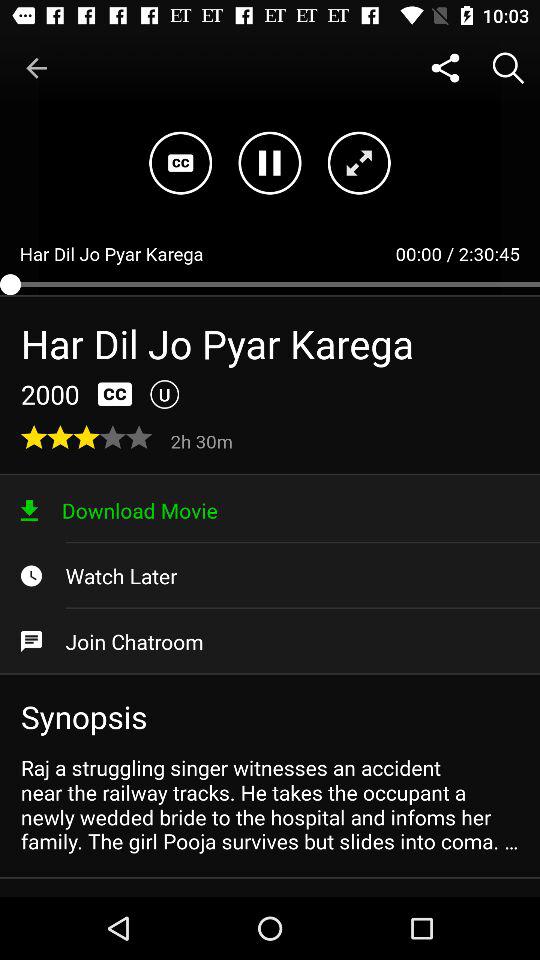  What do you see at coordinates (270, 510) in the screenshot?
I see `launch item below 2h 30m` at bounding box center [270, 510].